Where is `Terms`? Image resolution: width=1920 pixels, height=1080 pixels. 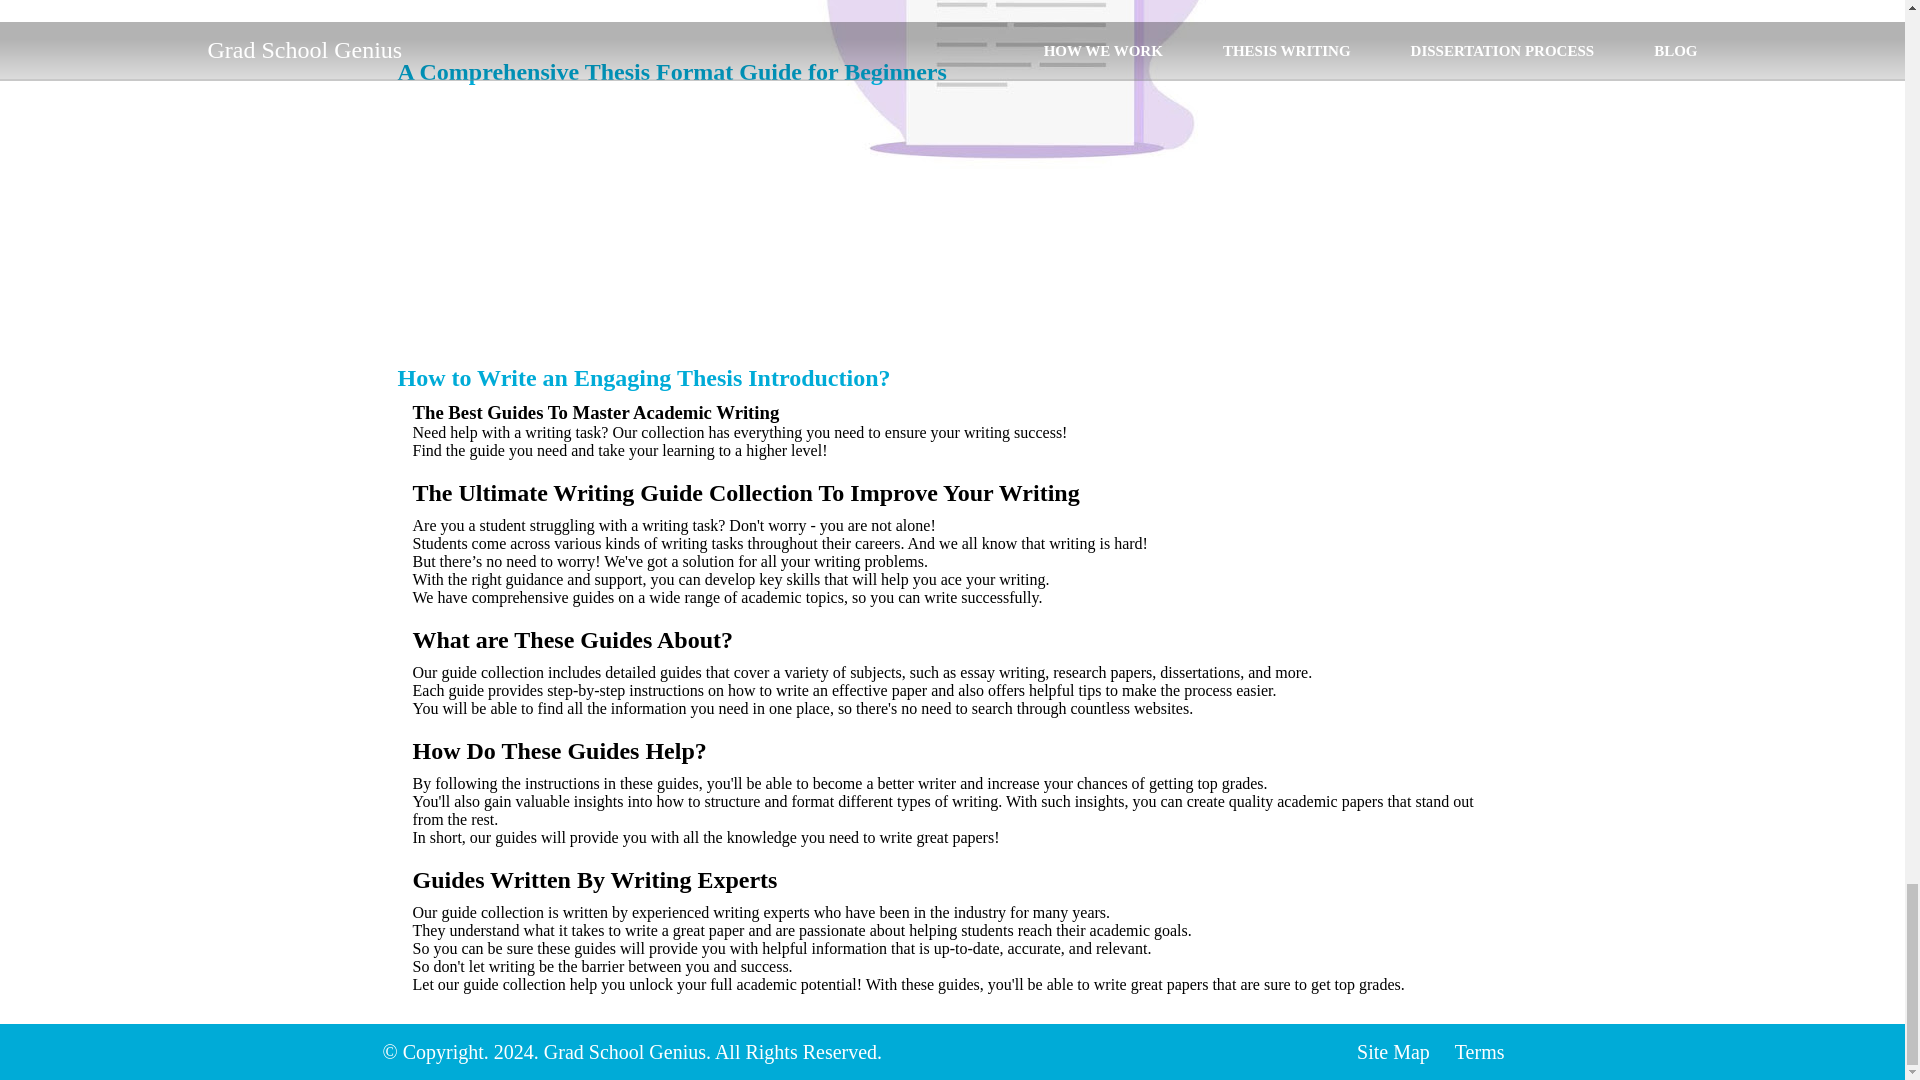 Terms is located at coordinates (1480, 1052).